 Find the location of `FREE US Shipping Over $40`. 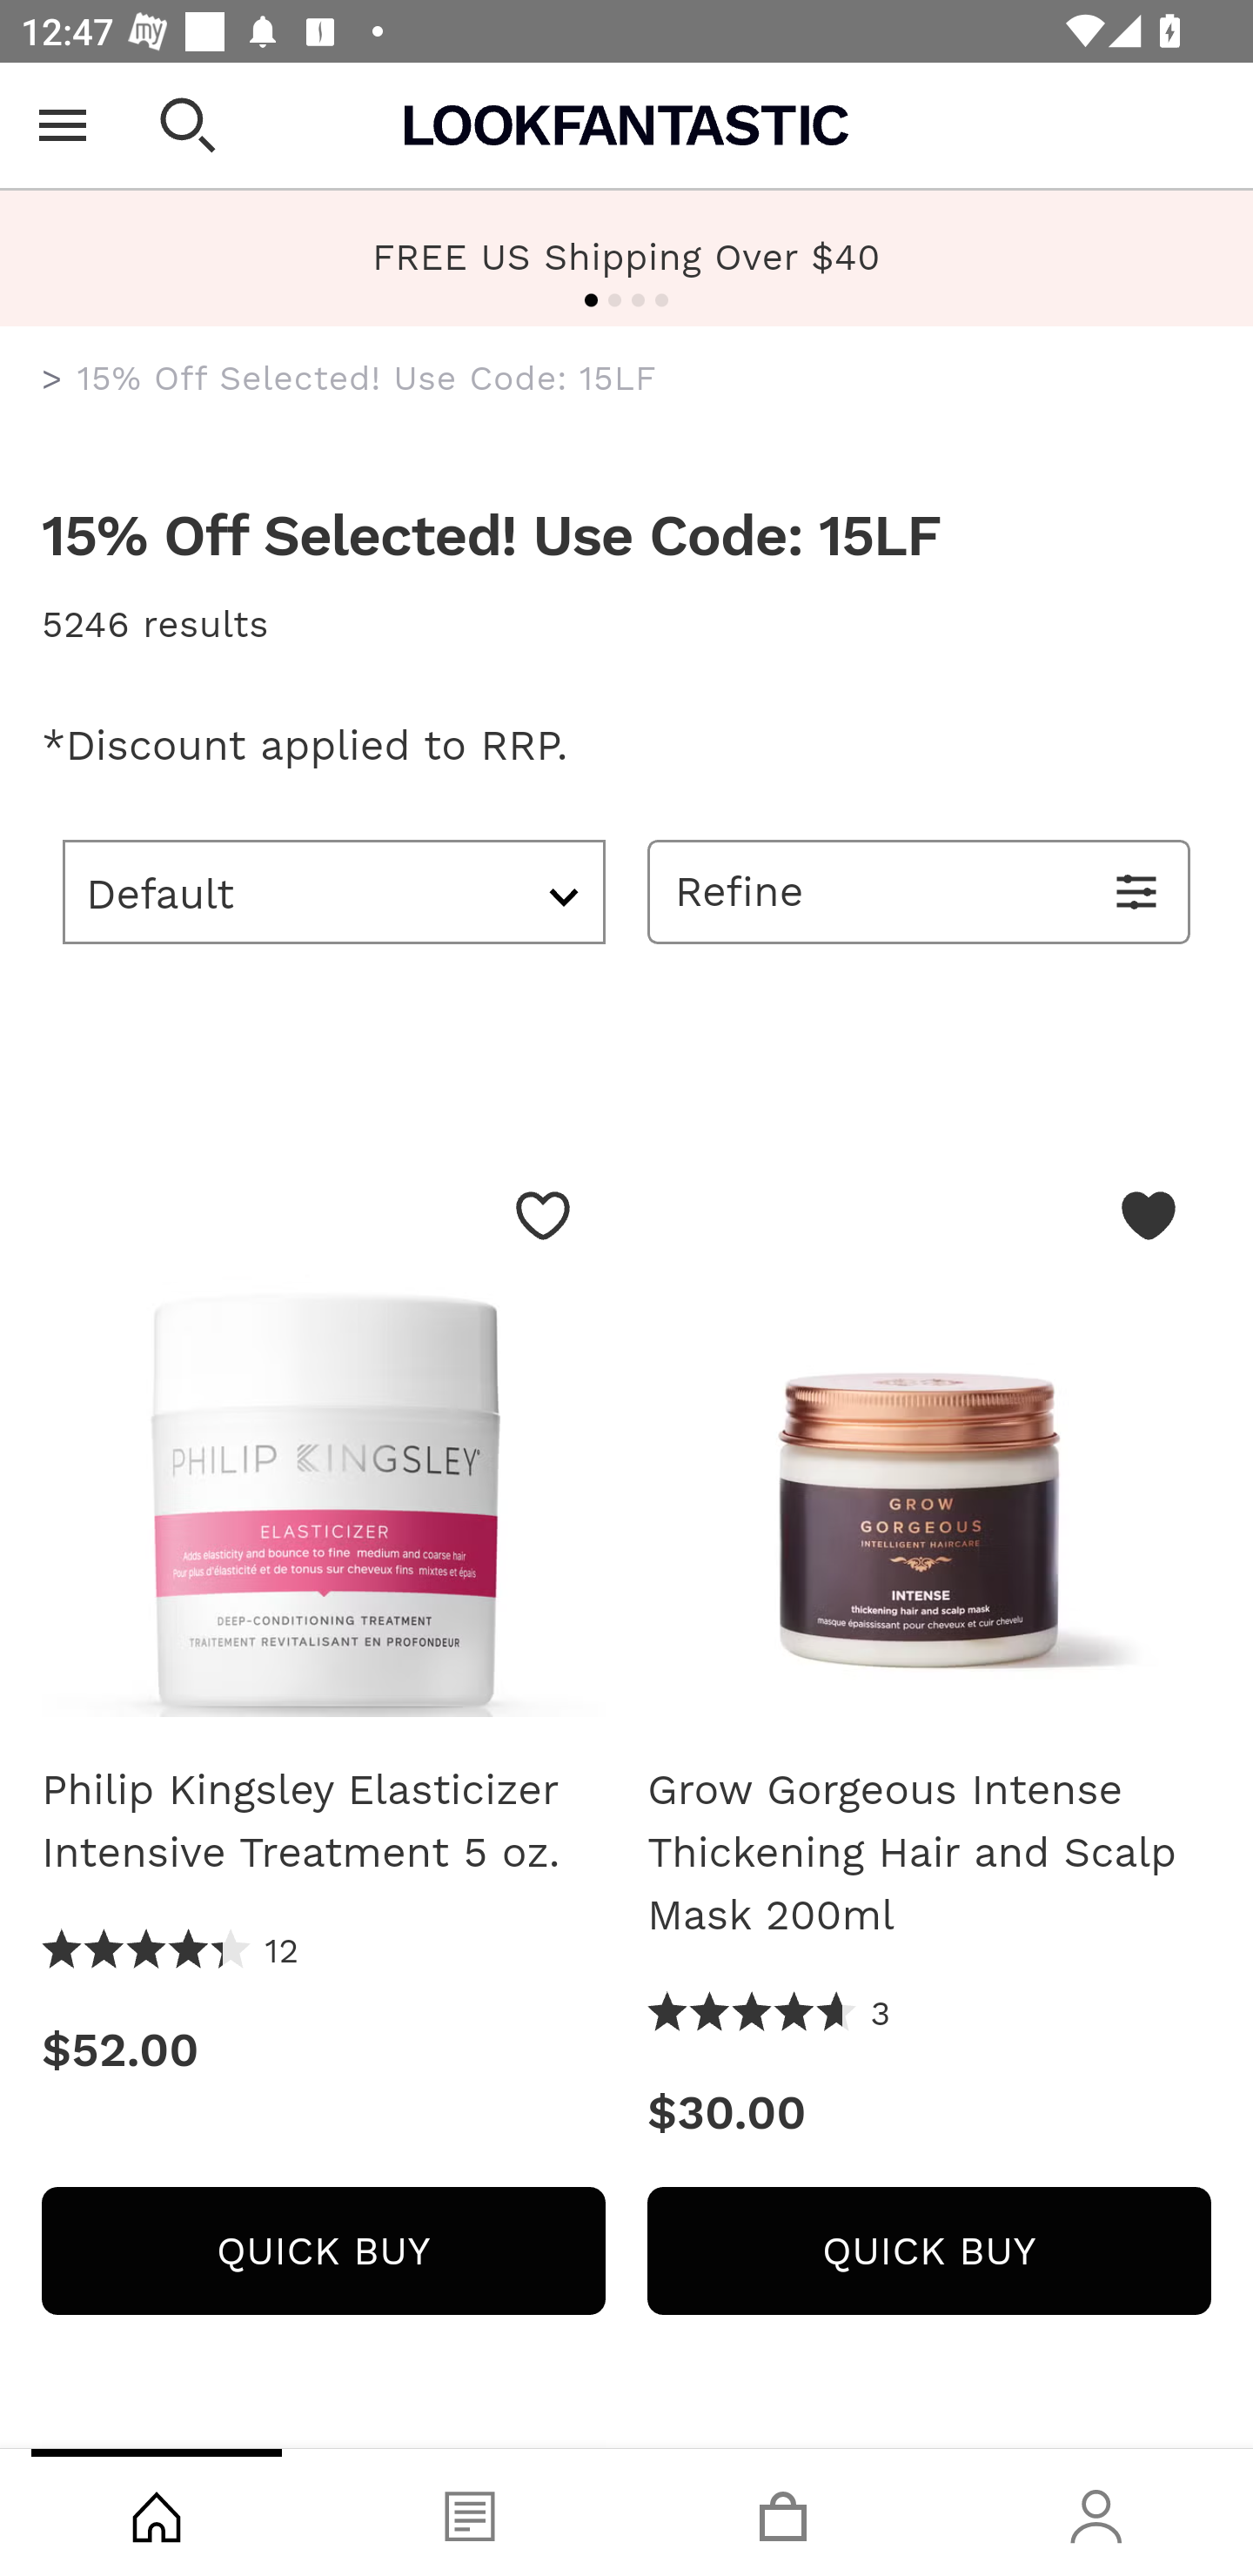

FREE US Shipping Over $40 is located at coordinates (626, 256).